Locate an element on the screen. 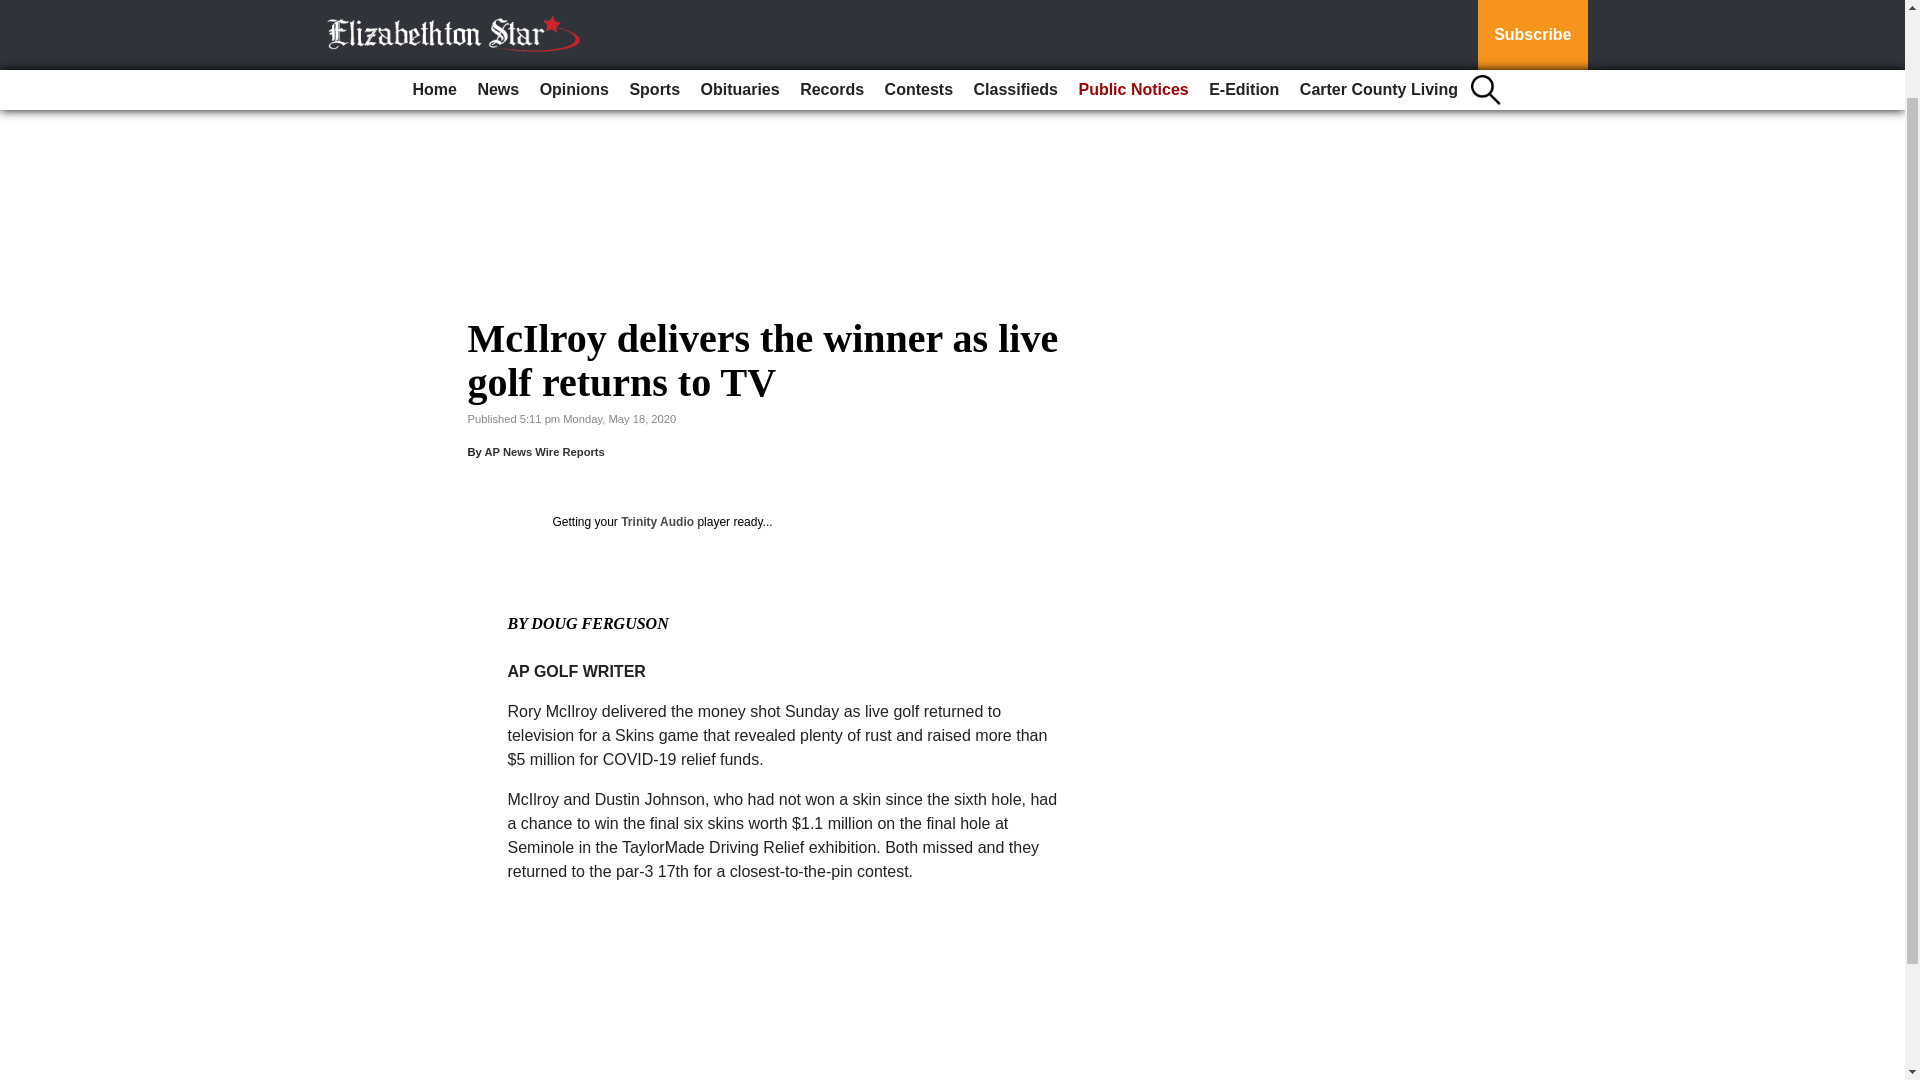  Carter County Living is located at coordinates (1379, 3).